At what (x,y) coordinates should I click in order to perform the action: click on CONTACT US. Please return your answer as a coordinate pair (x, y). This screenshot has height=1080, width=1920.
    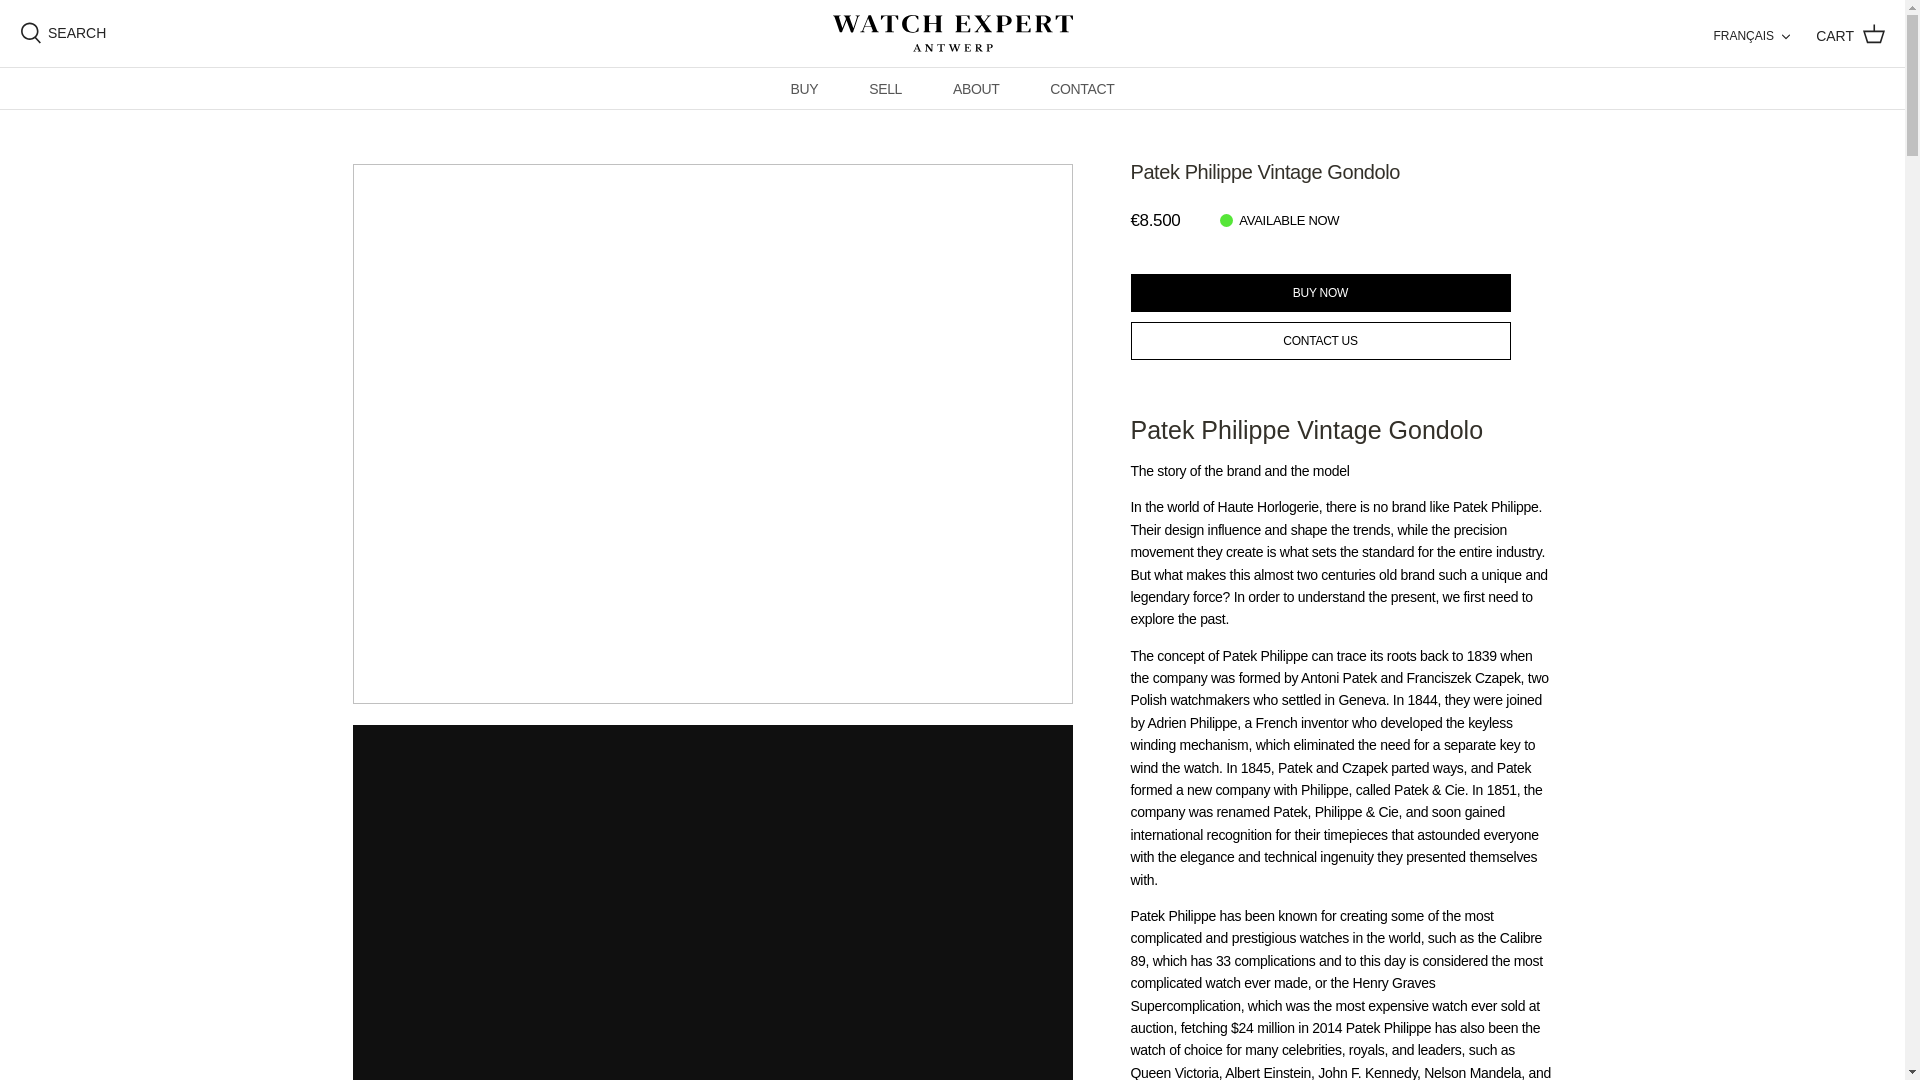
    Looking at the image, I should click on (1320, 340).